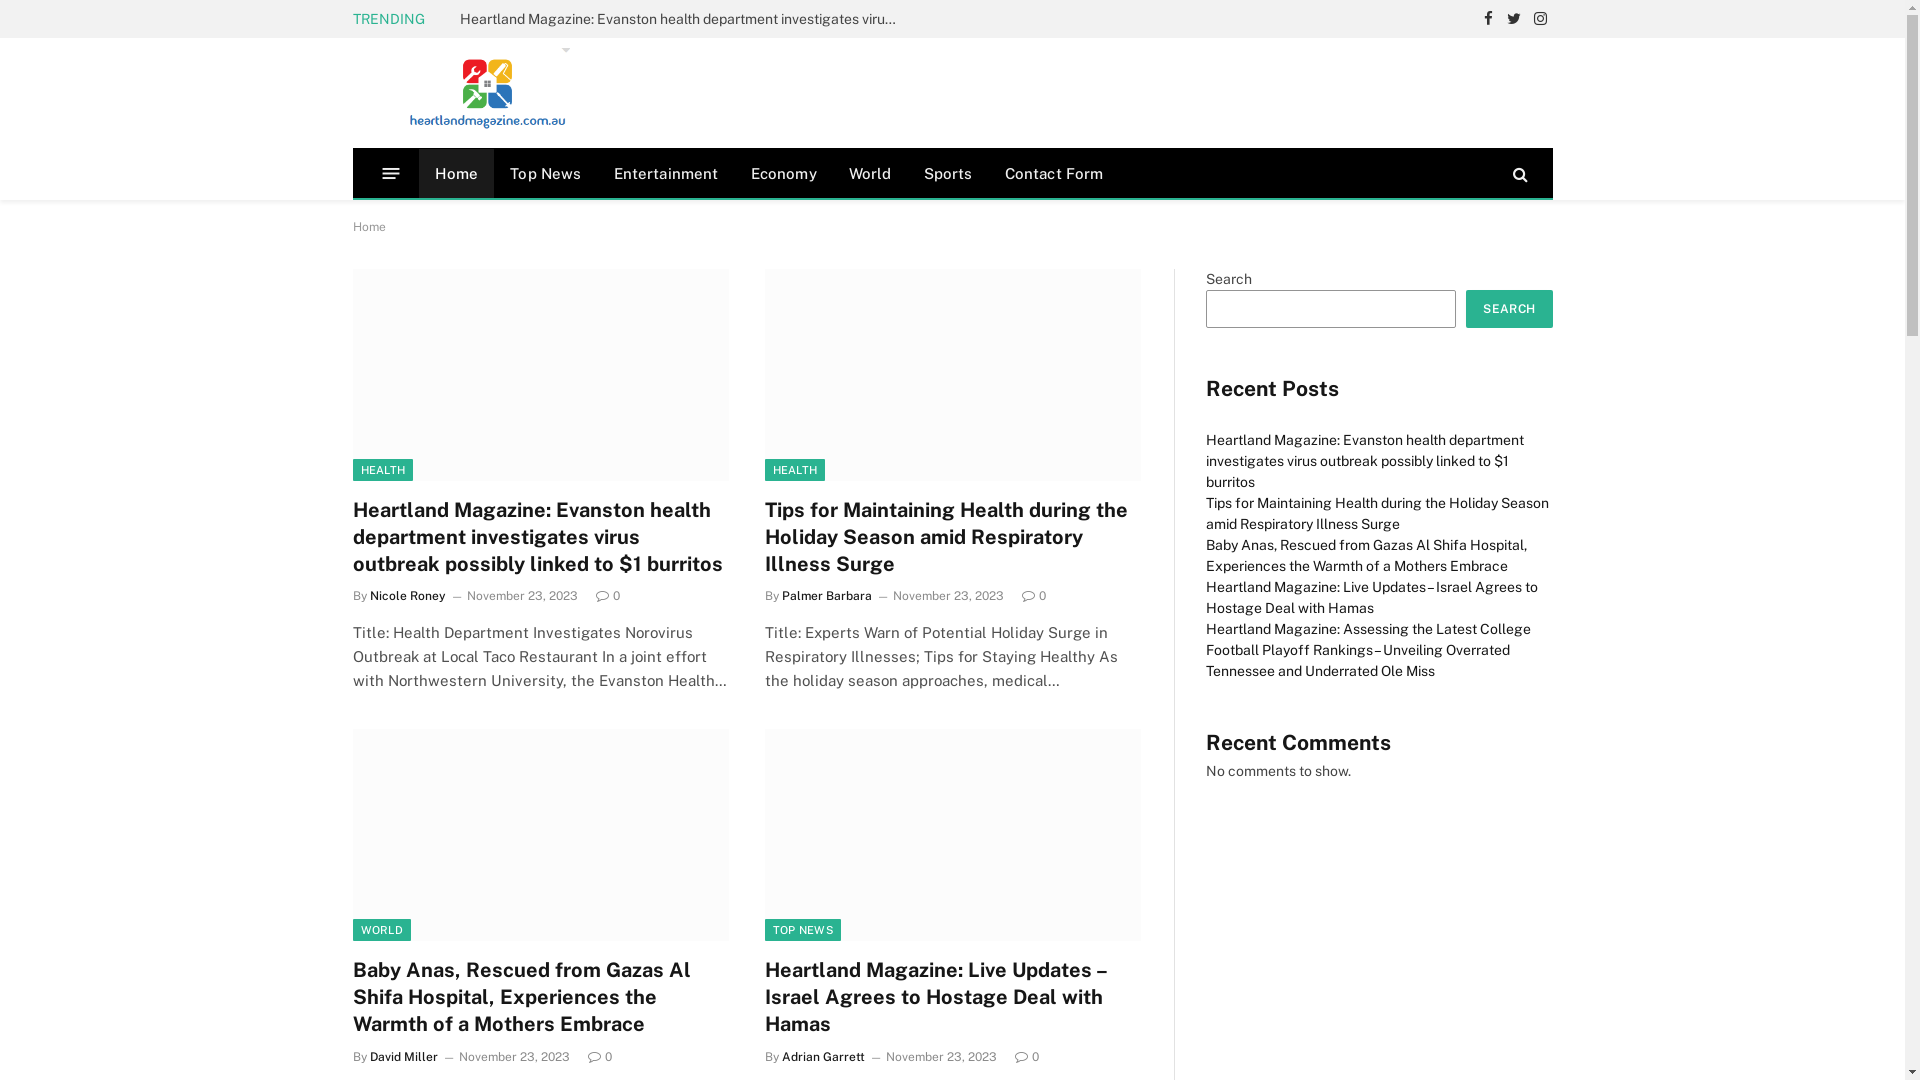  I want to click on SEARCH, so click(1509, 309).